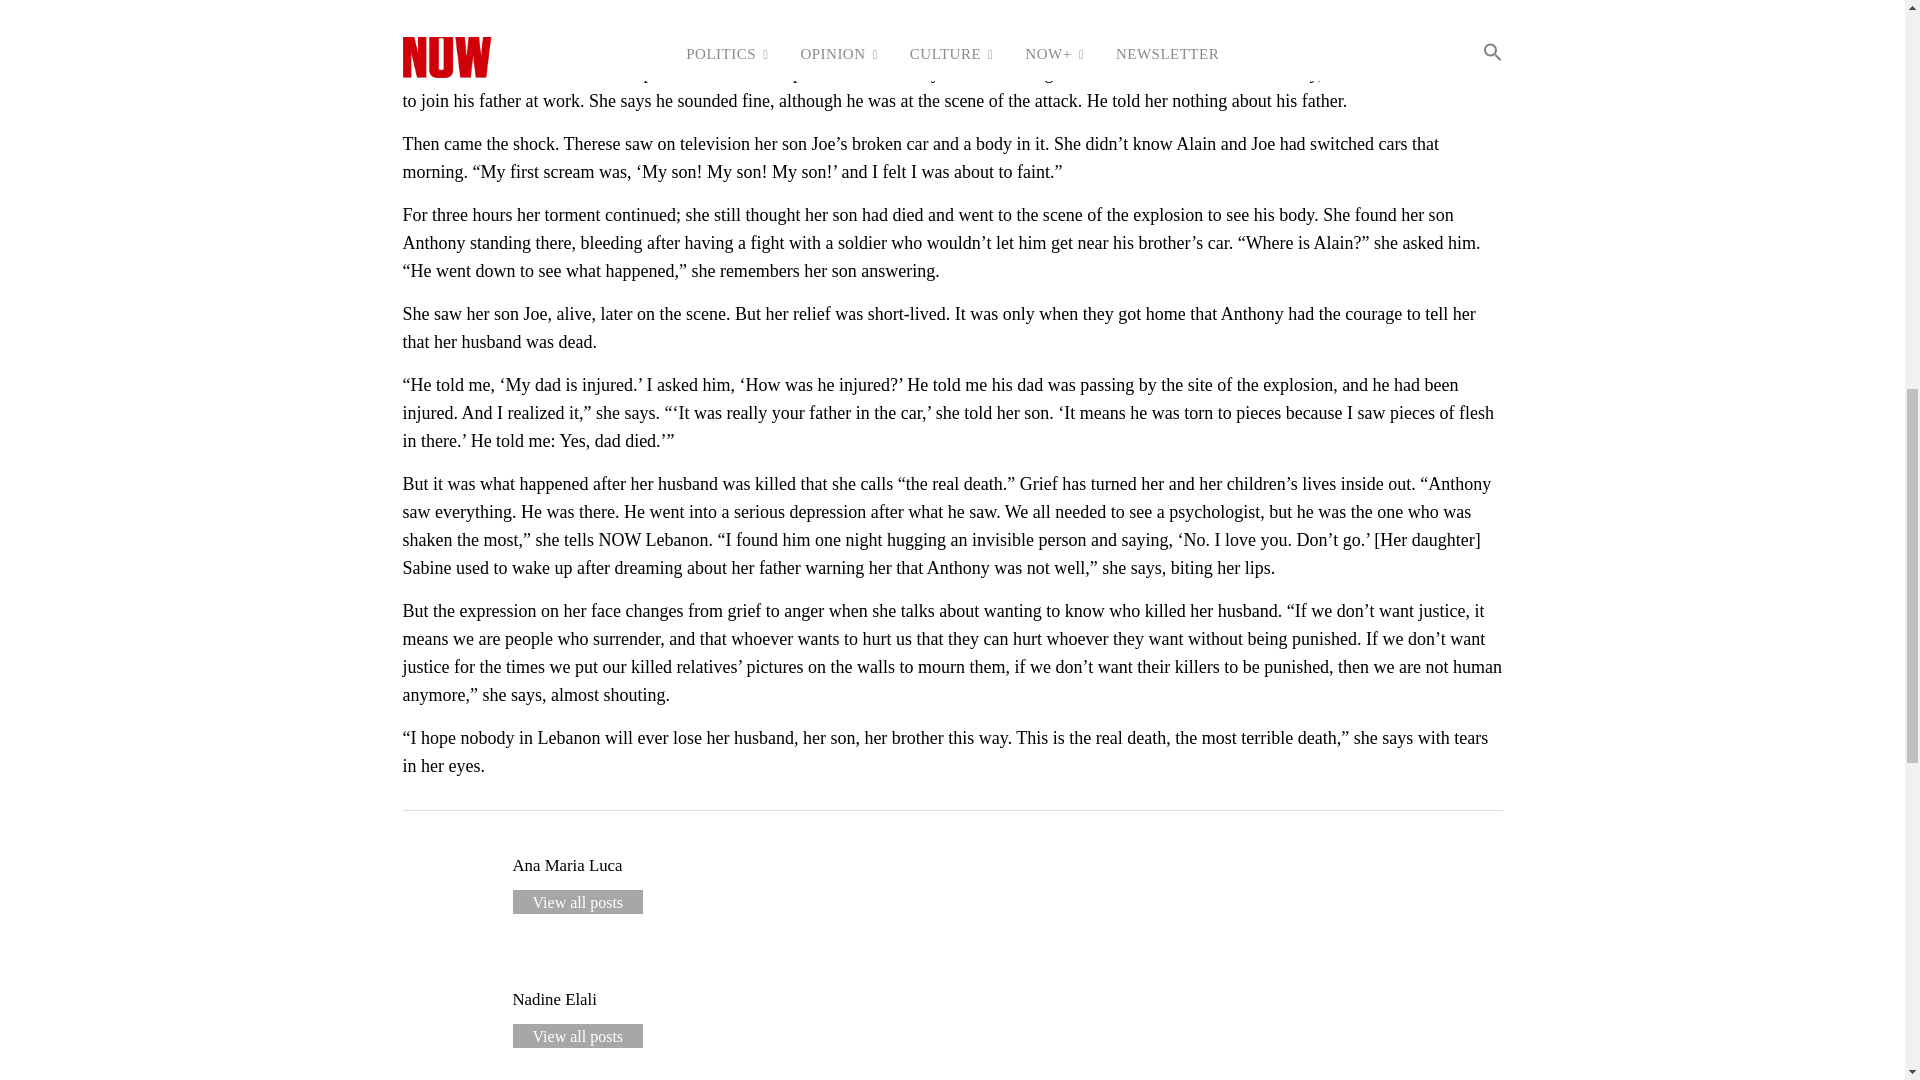 The height and width of the screenshot is (1080, 1920). What do you see at coordinates (578, 901) in the screenshot?
I see `View all posts` at bounding box center [578, 901].